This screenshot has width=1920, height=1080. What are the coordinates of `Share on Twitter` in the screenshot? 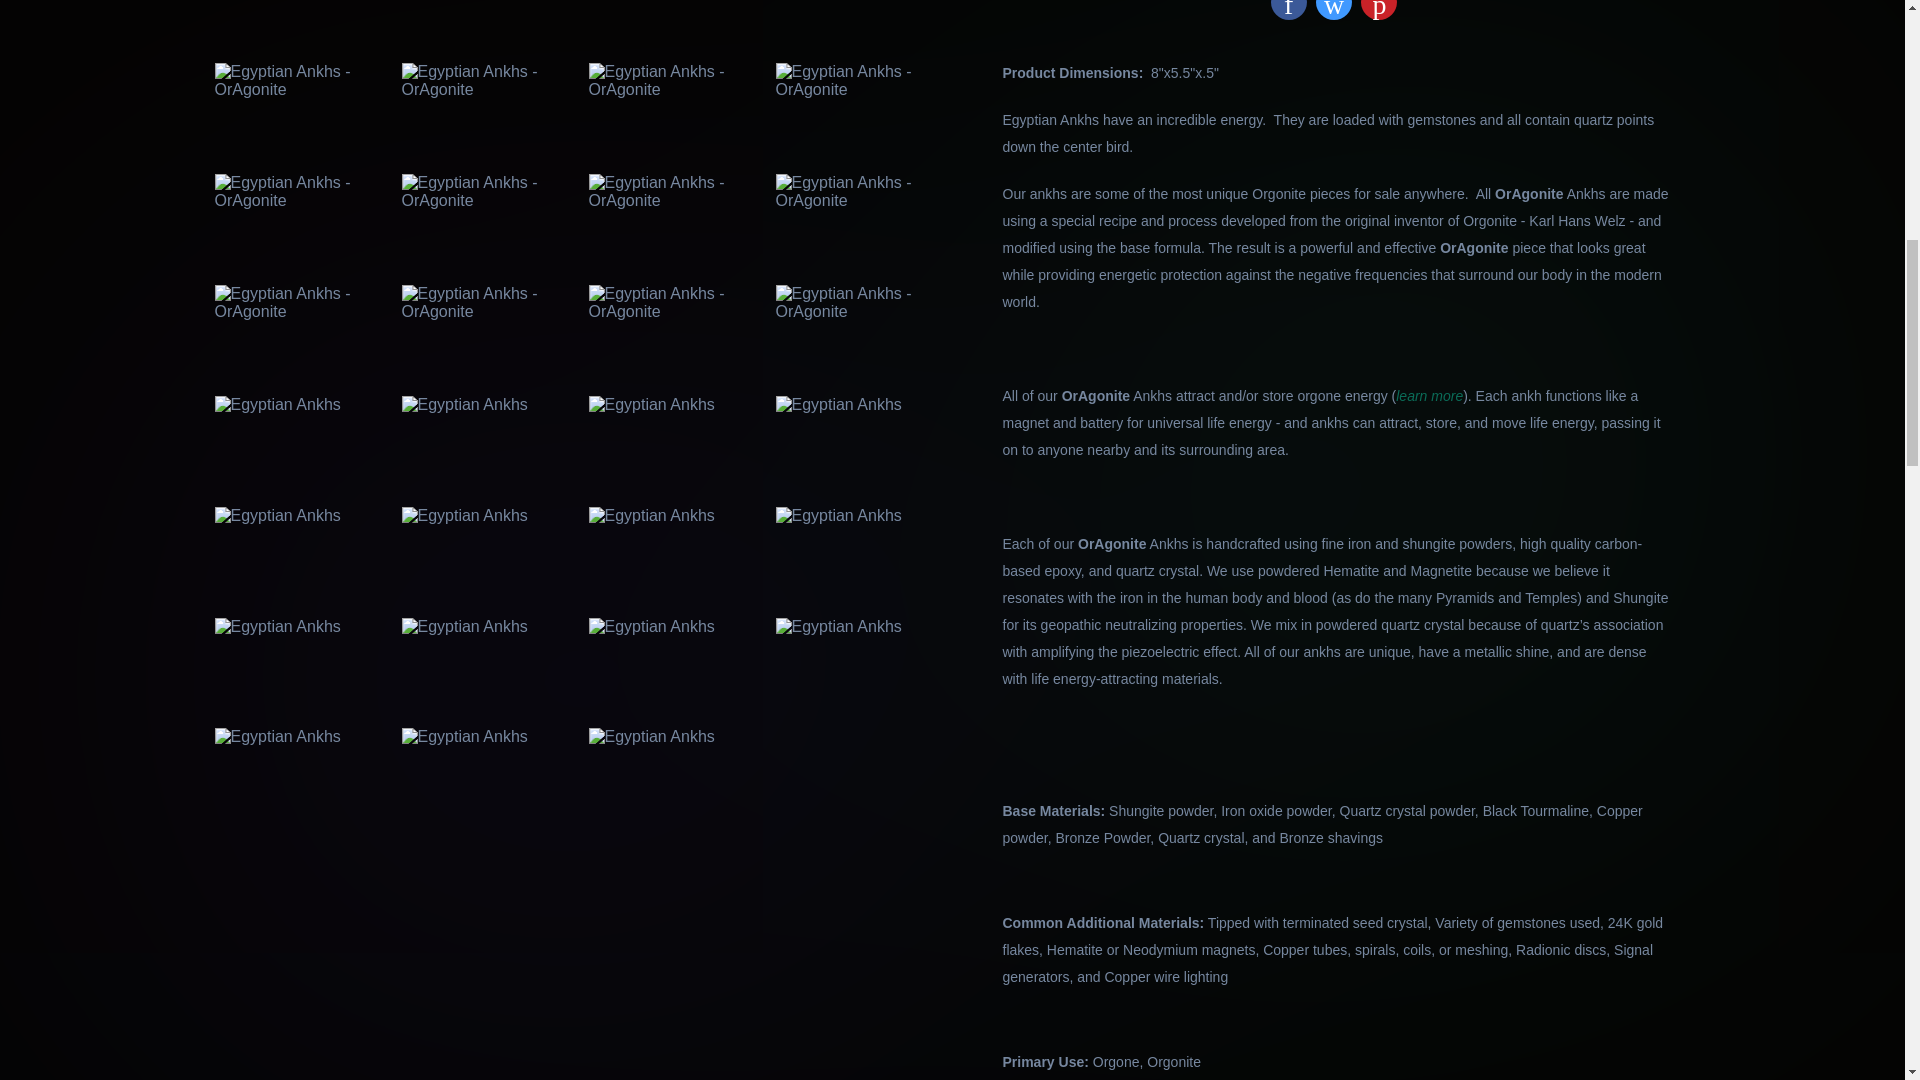 It's located at (1333, 10).